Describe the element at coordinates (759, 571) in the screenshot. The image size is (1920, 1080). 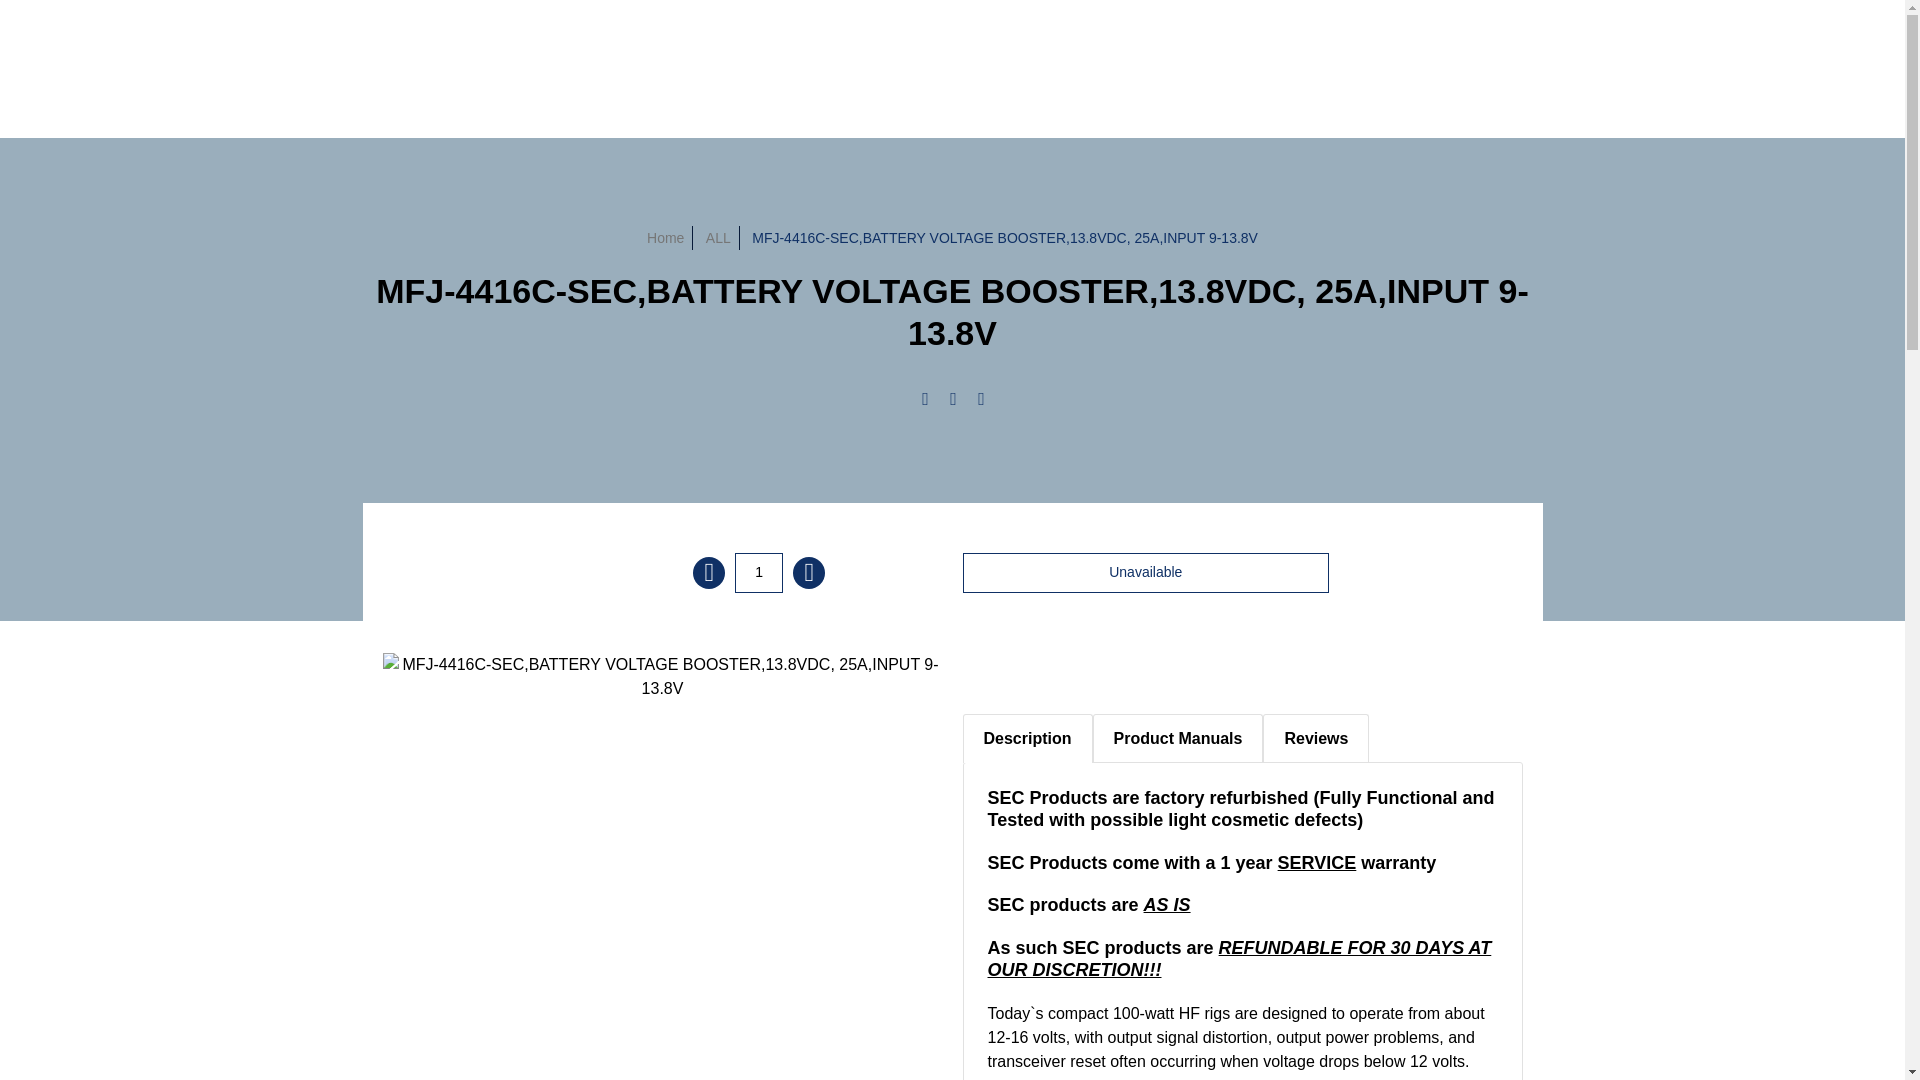
I see `1` at that location.